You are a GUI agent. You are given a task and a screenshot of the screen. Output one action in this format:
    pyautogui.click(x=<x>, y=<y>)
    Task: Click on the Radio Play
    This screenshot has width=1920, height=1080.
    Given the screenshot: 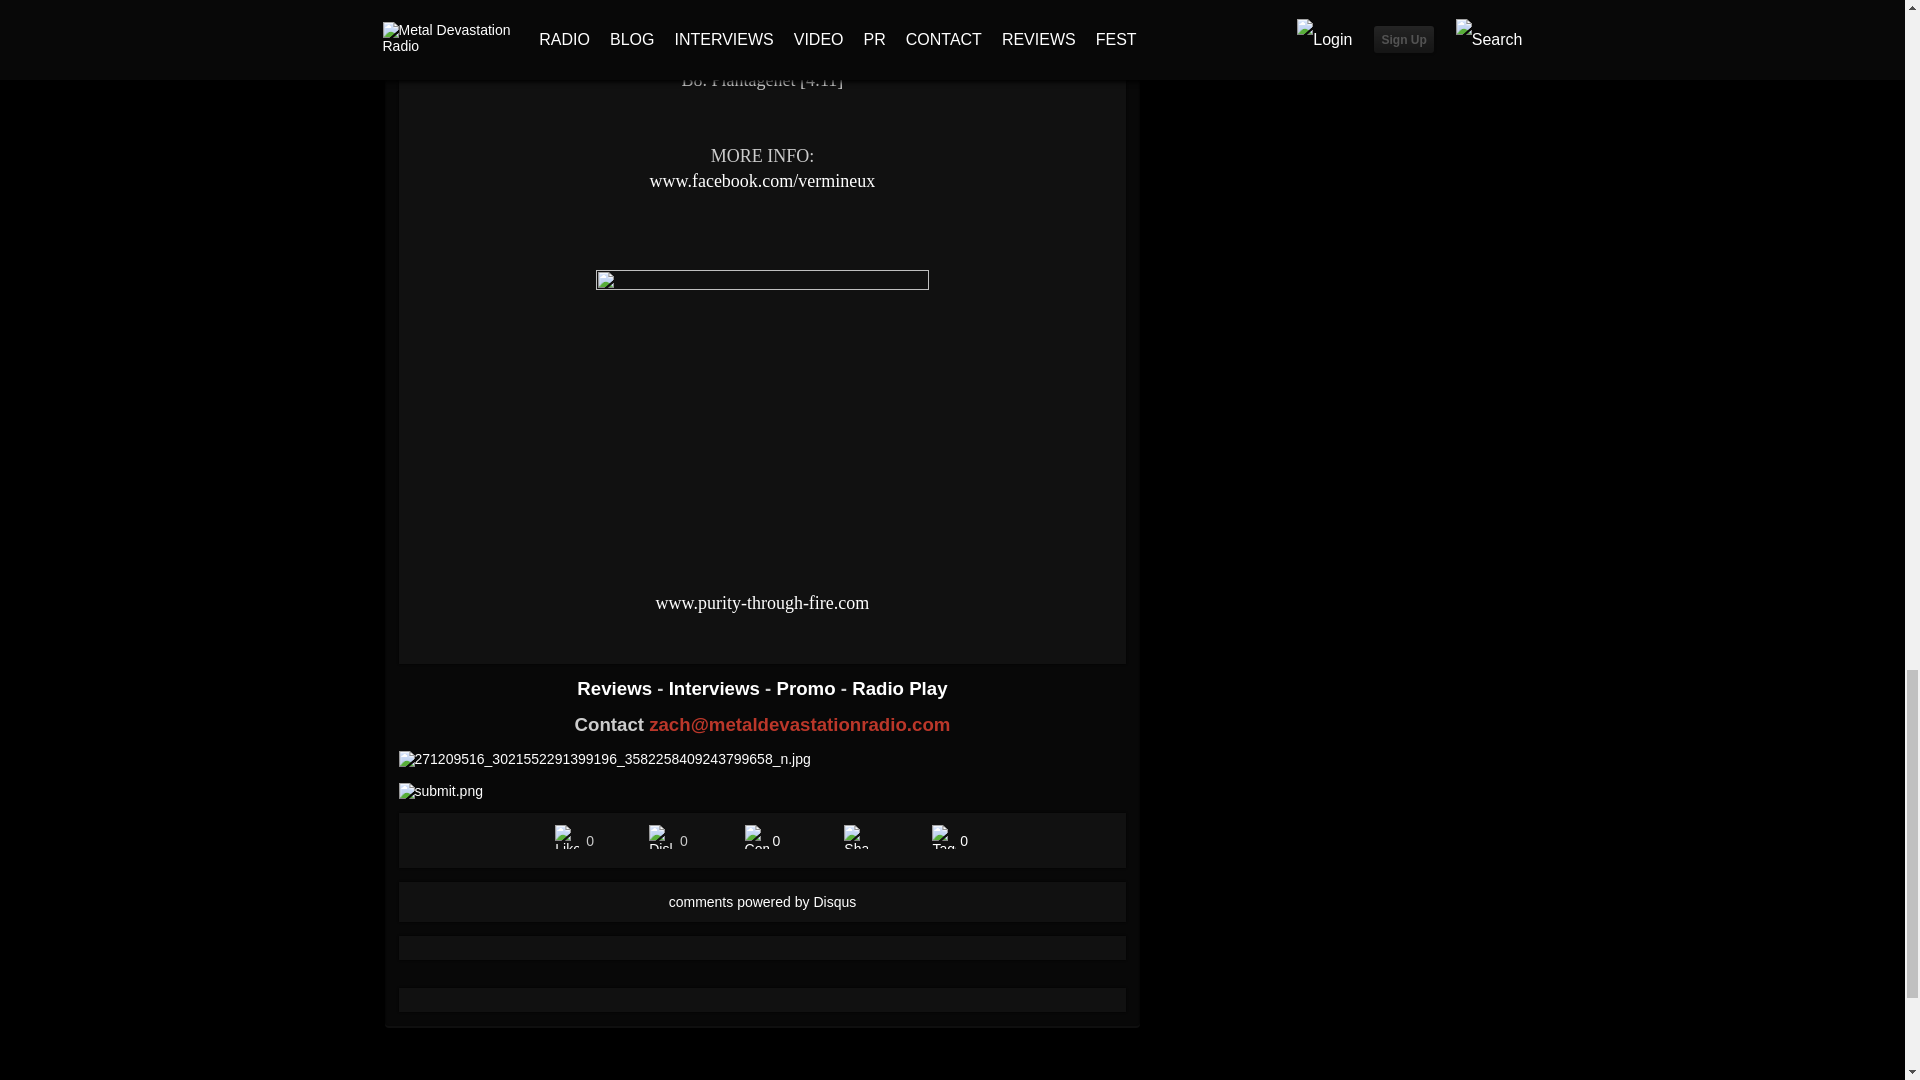 What is the action you would take?
    pyautogui.click(x=899, y=688)
    